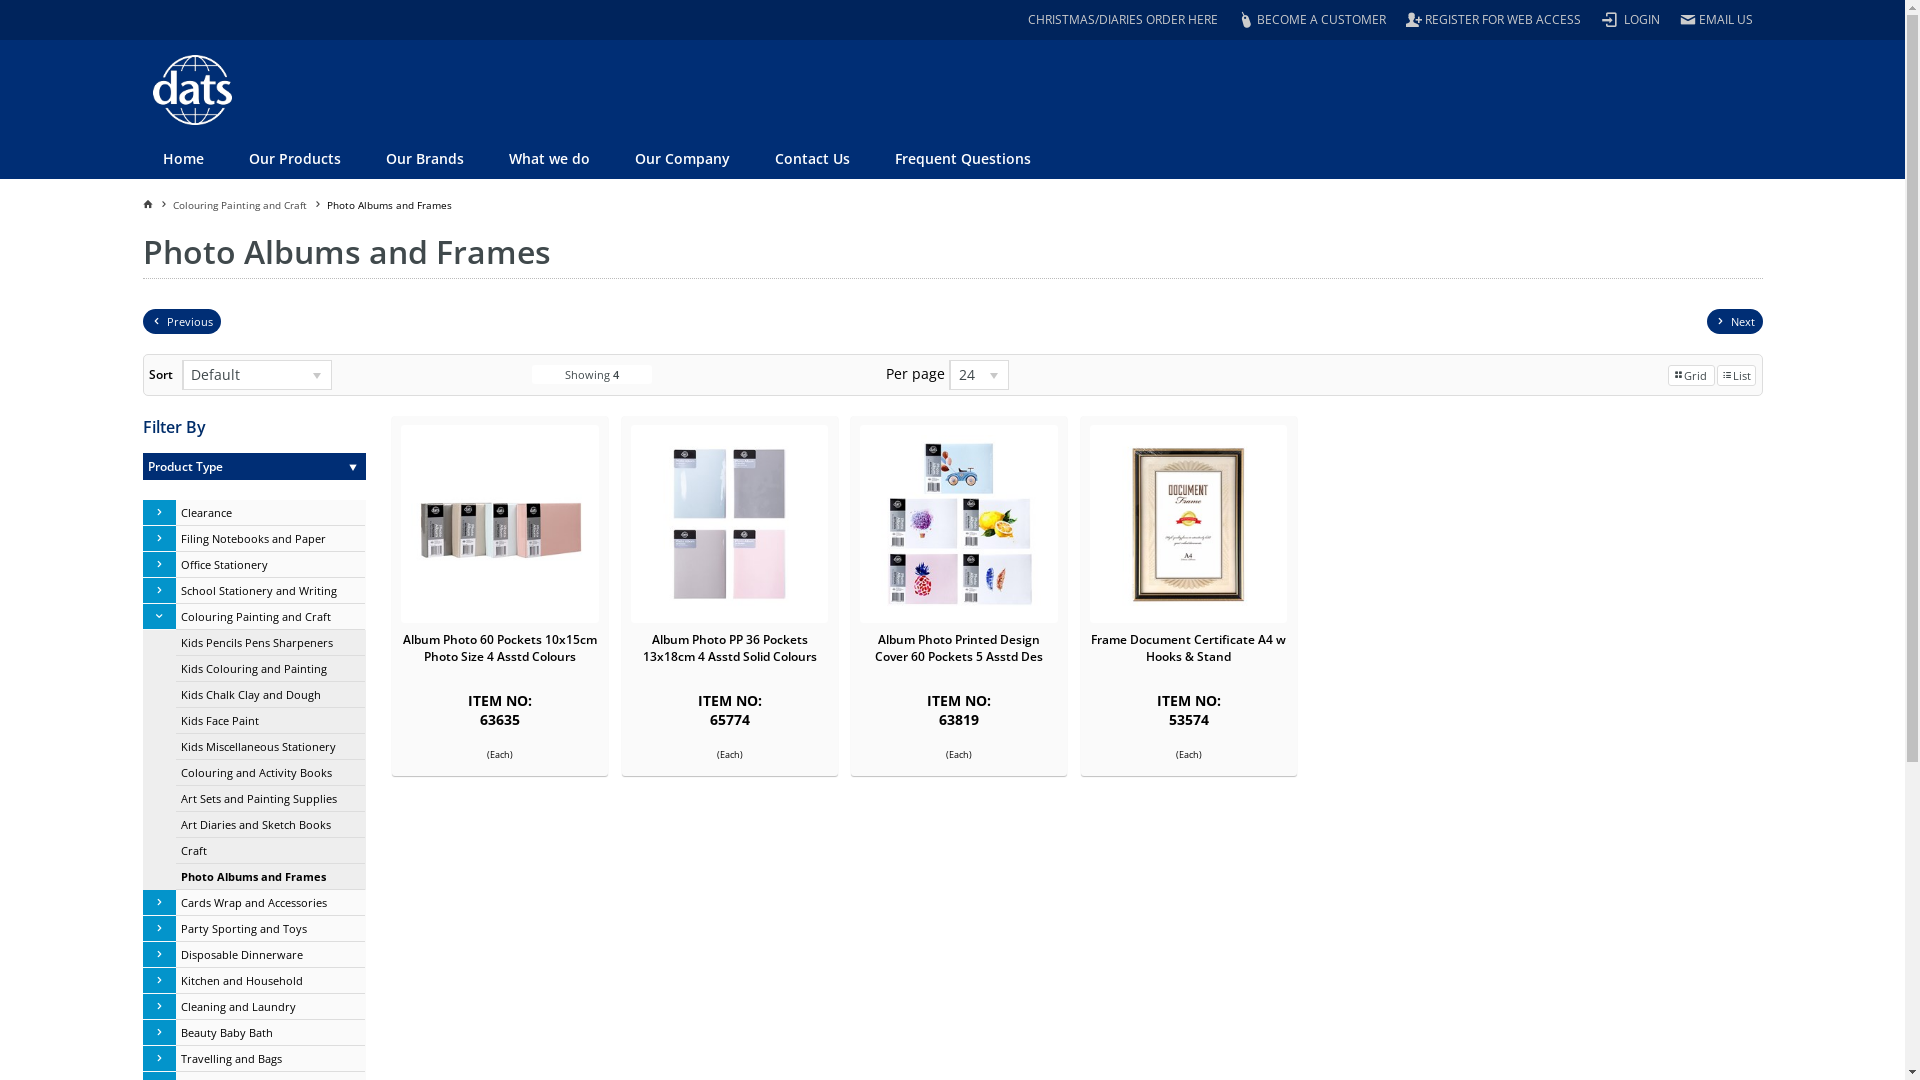 Image resolution: width=1920 pixels, height=1080 pixels. Describe the element at coordinates (271, 539) in the screenshot. I see `Filing Notebooks and Paper` at that location.